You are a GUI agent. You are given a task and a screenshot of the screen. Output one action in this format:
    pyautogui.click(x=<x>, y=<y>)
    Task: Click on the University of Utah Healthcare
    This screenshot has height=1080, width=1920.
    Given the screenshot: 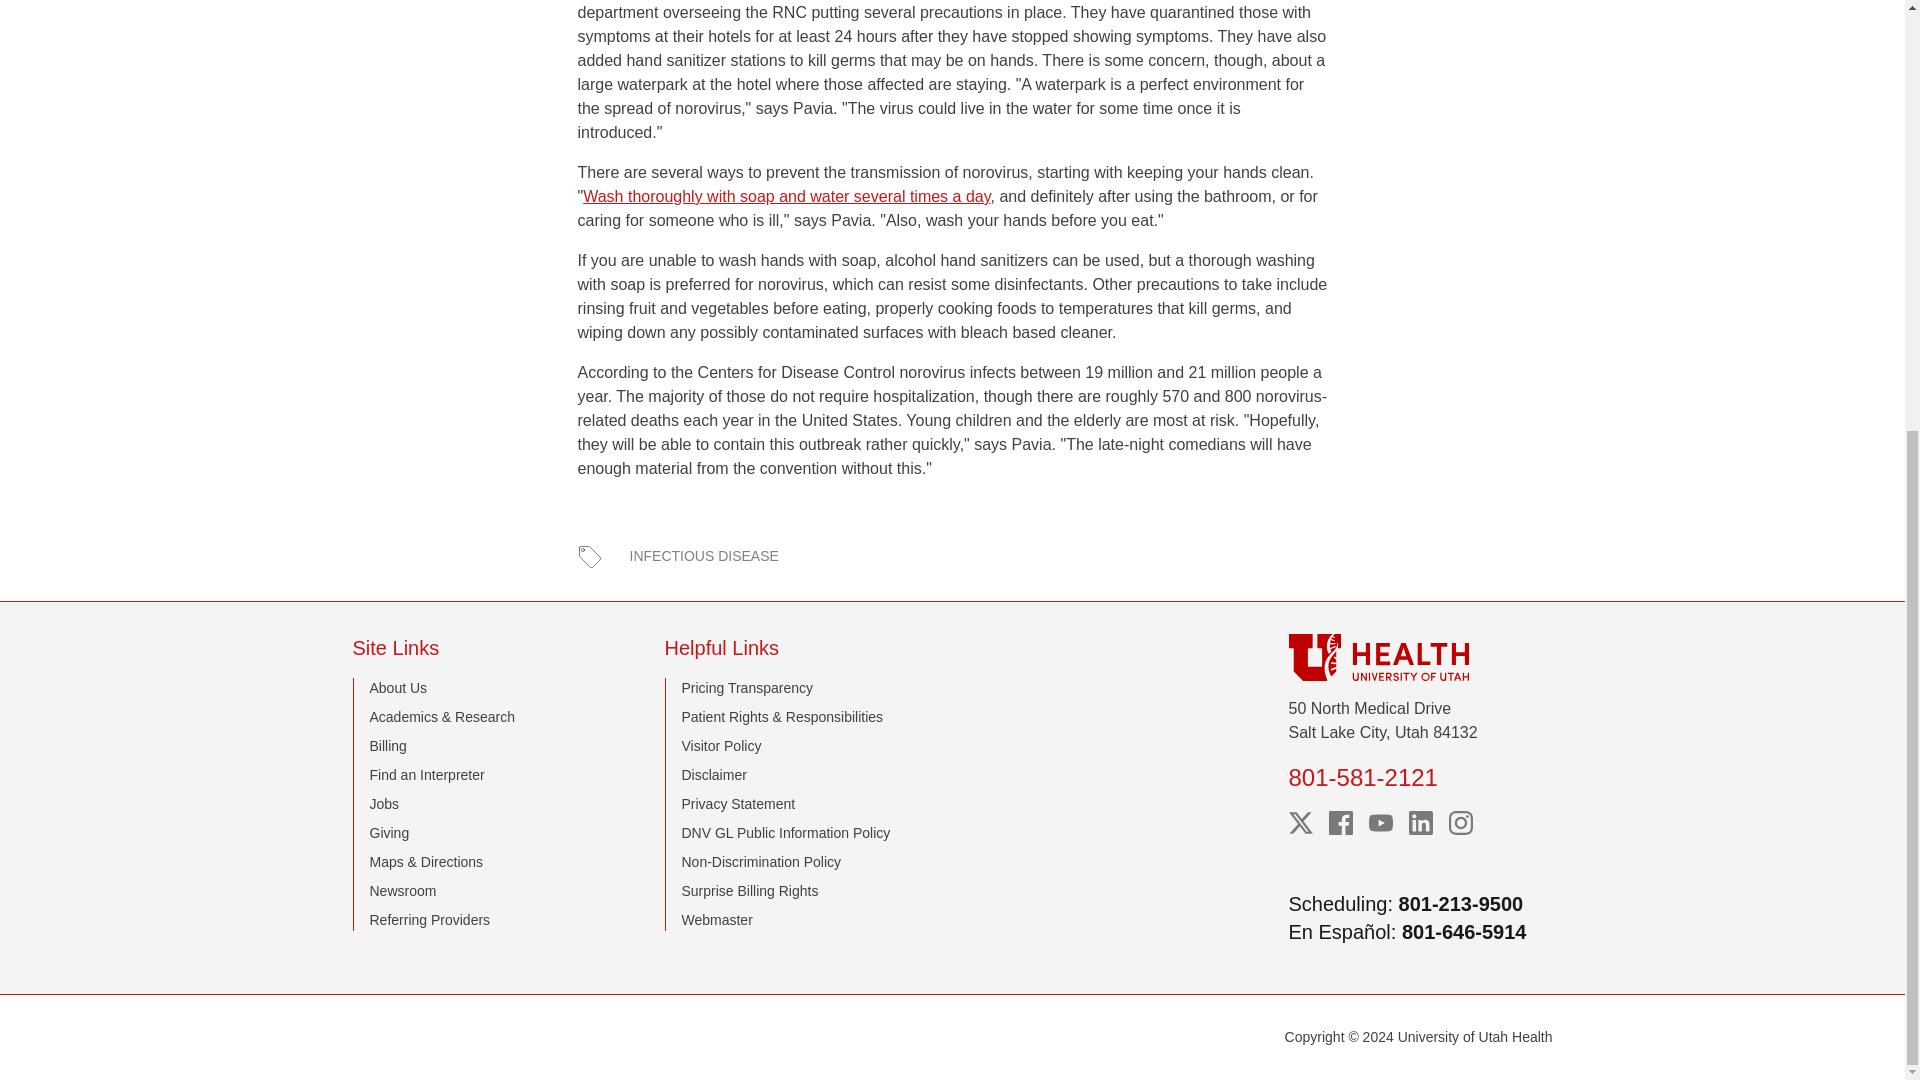 What is the action you would take?
    pyautogui.click(x=1420, y=657)
    